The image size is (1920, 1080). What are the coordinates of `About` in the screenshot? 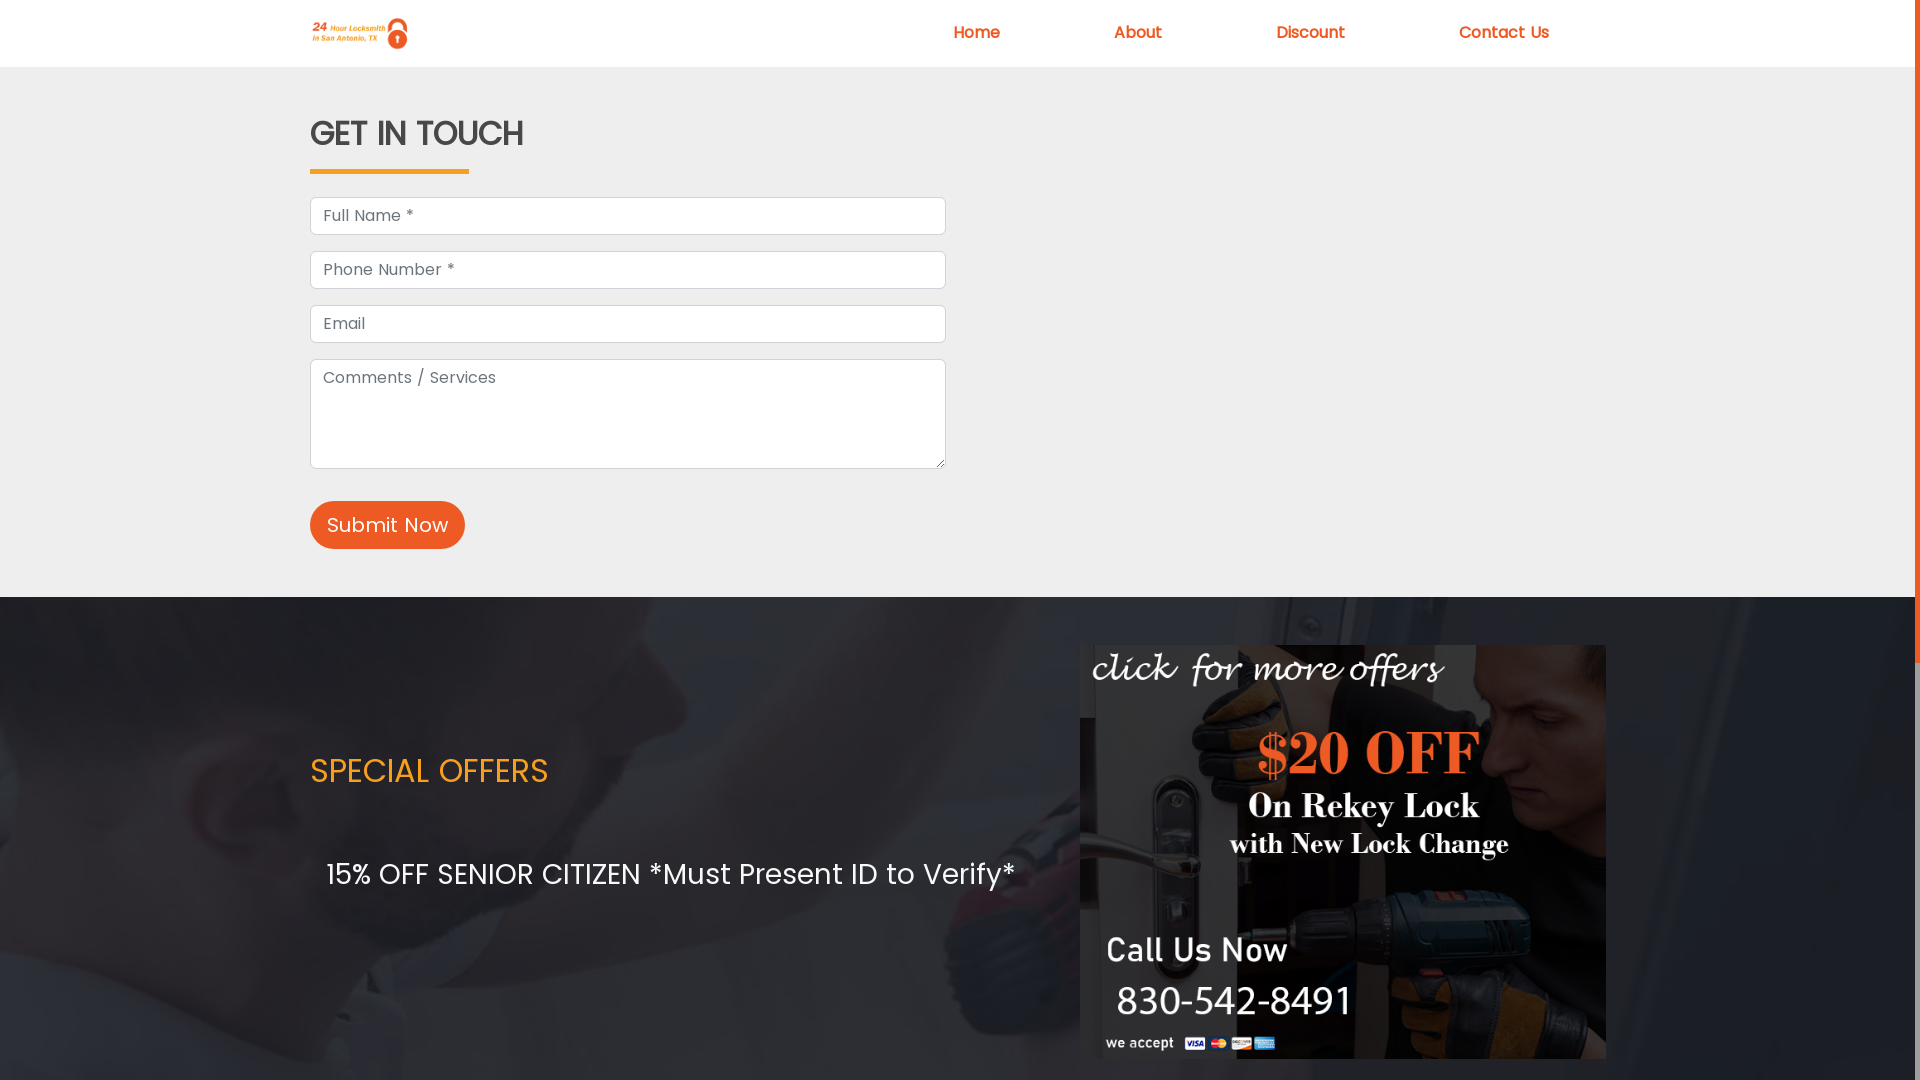 It's located at (1137, 33).